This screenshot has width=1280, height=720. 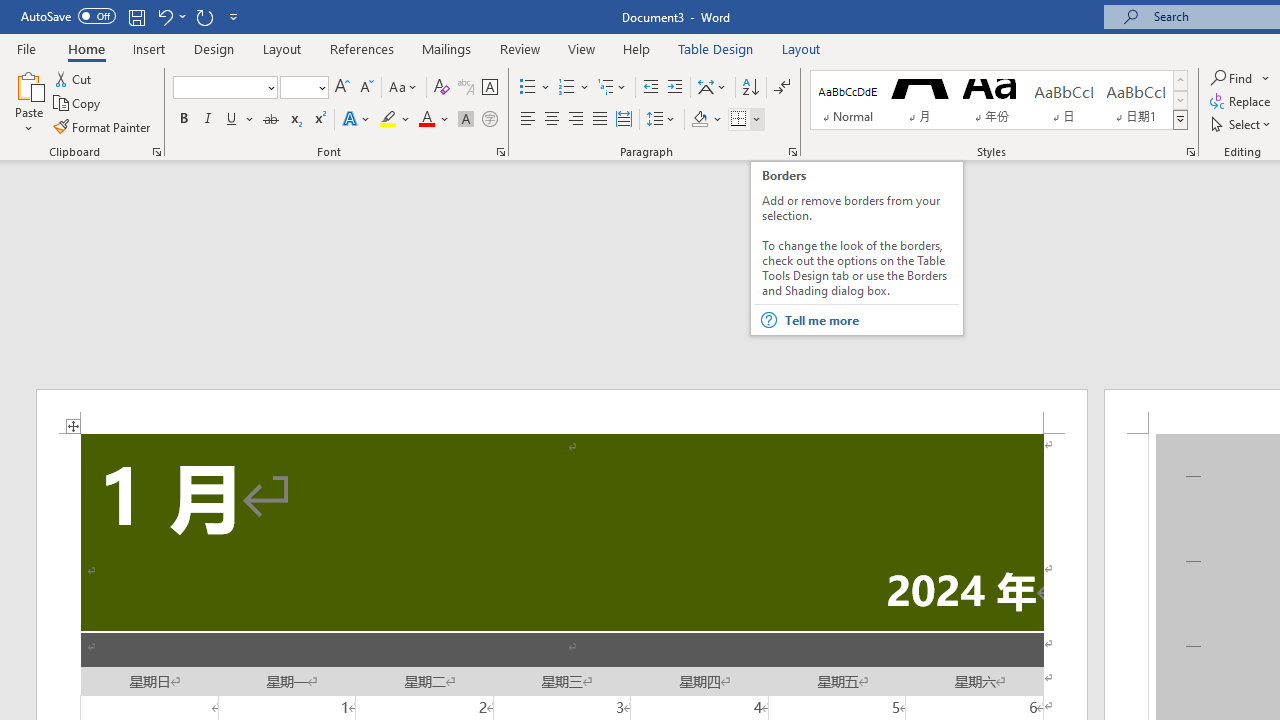 What do you see at coordinates (675, 88) in the screenshot?
I see `Increase Indent` at bounding box center [675, 88].